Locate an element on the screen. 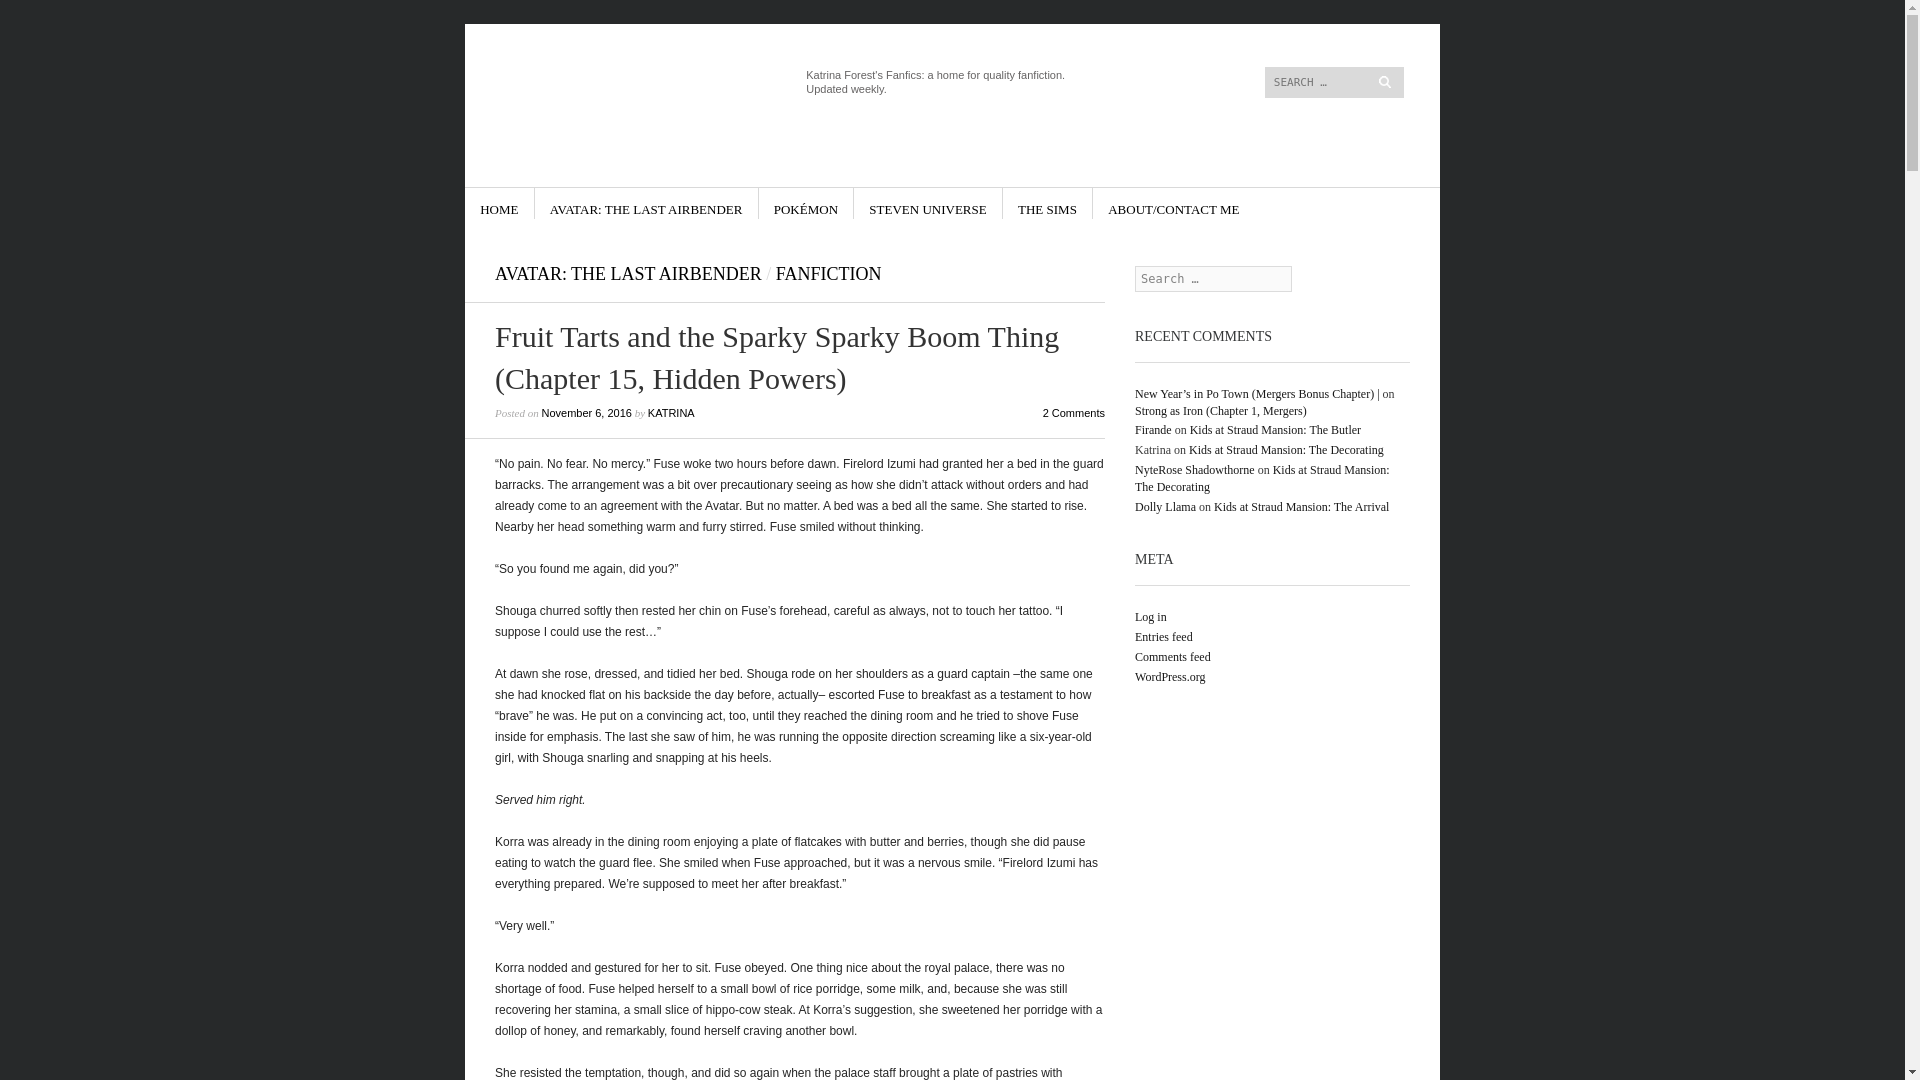 The image size is (1920, 1080). Kids at Straud Mansion: The Butler is located at coordinates (1276, 430).